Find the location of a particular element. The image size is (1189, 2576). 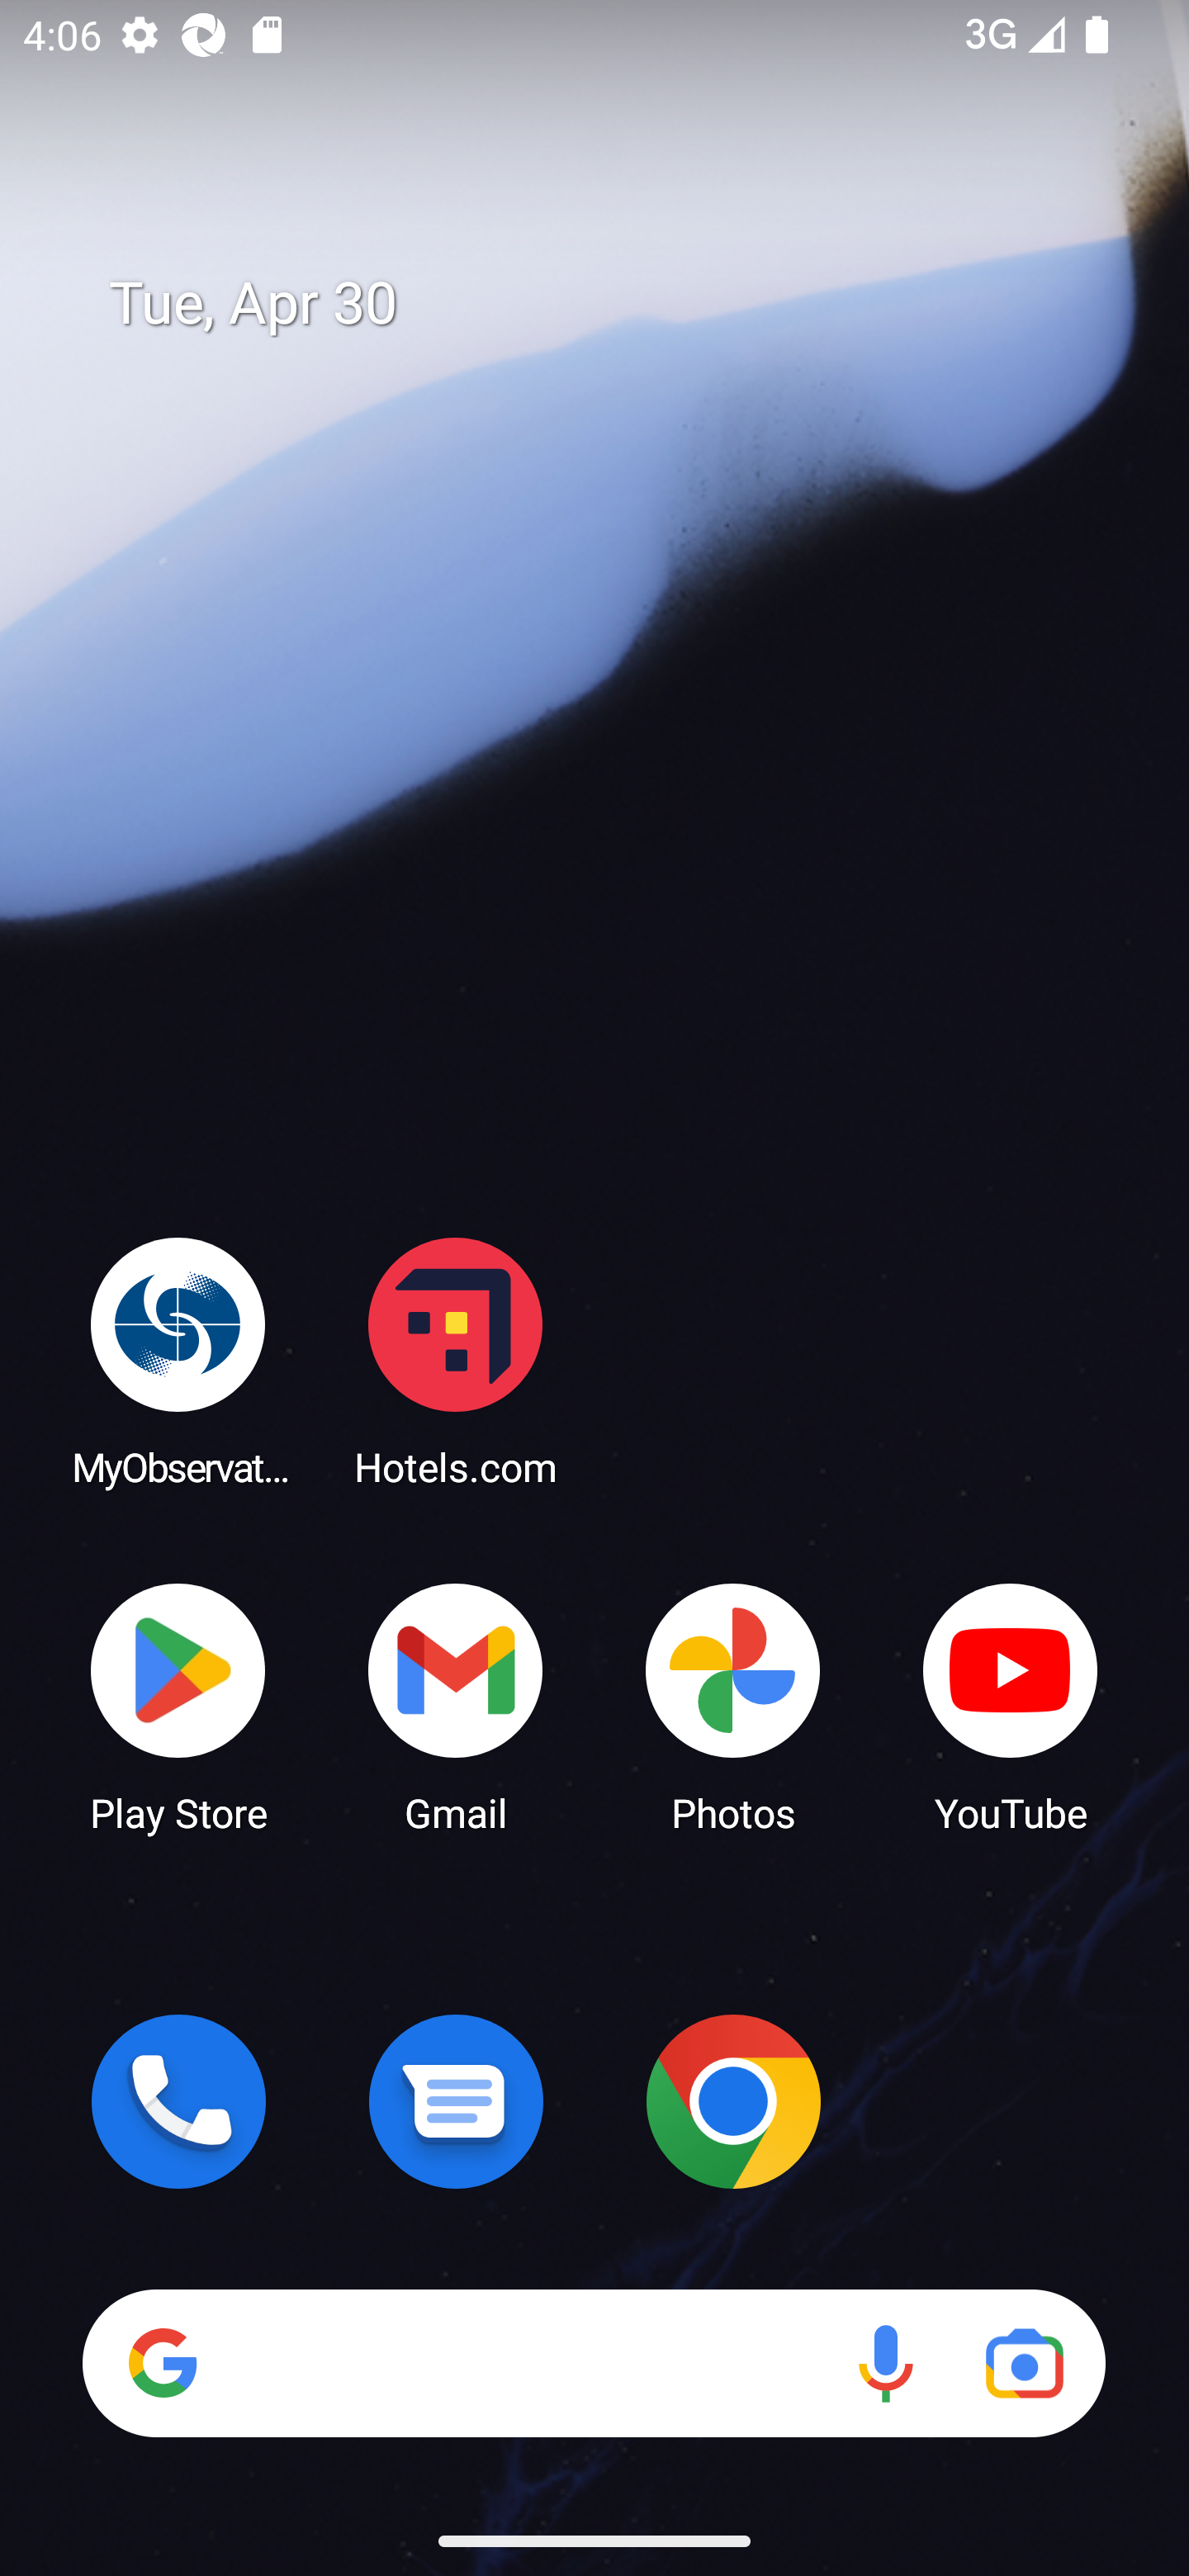

Photos is located at coordinates (733, 1706).